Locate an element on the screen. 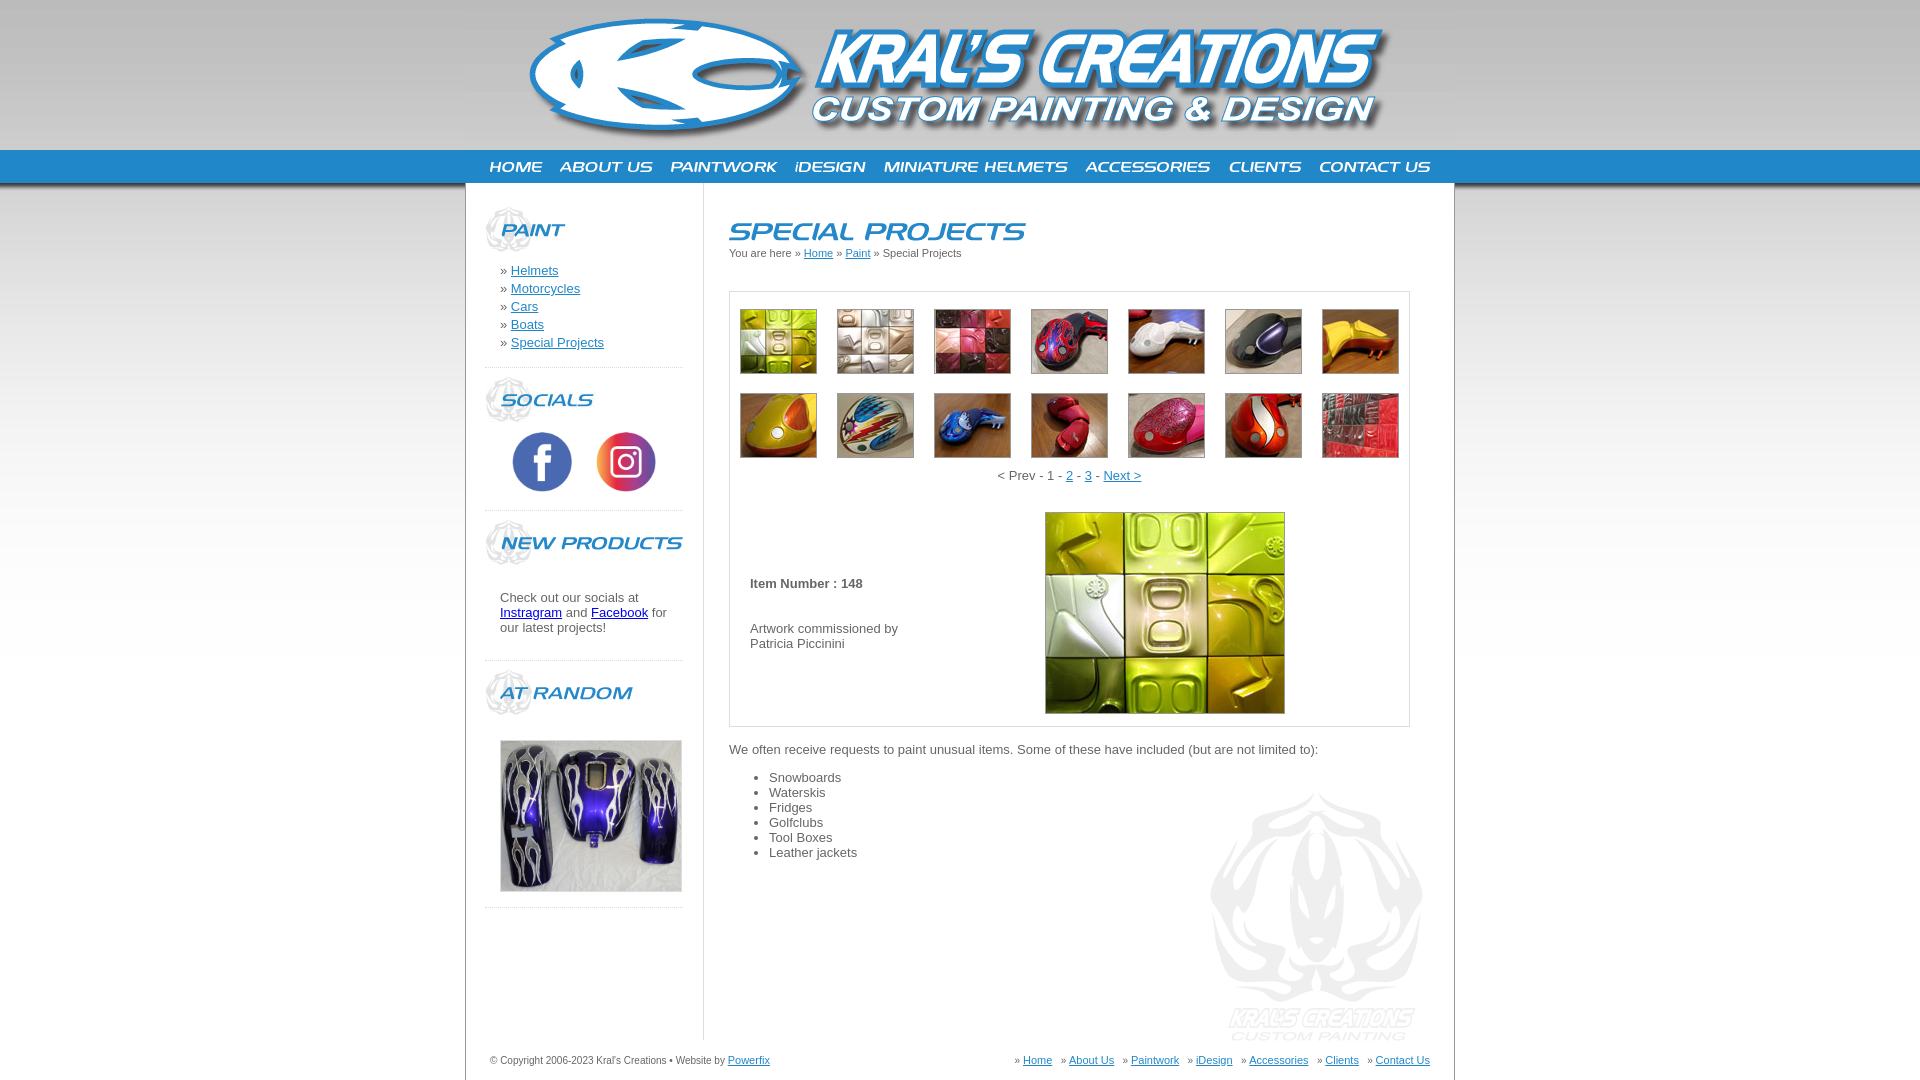 The image size is (1920, 1080). Contact Us is located at coordinates (1403, 1060).